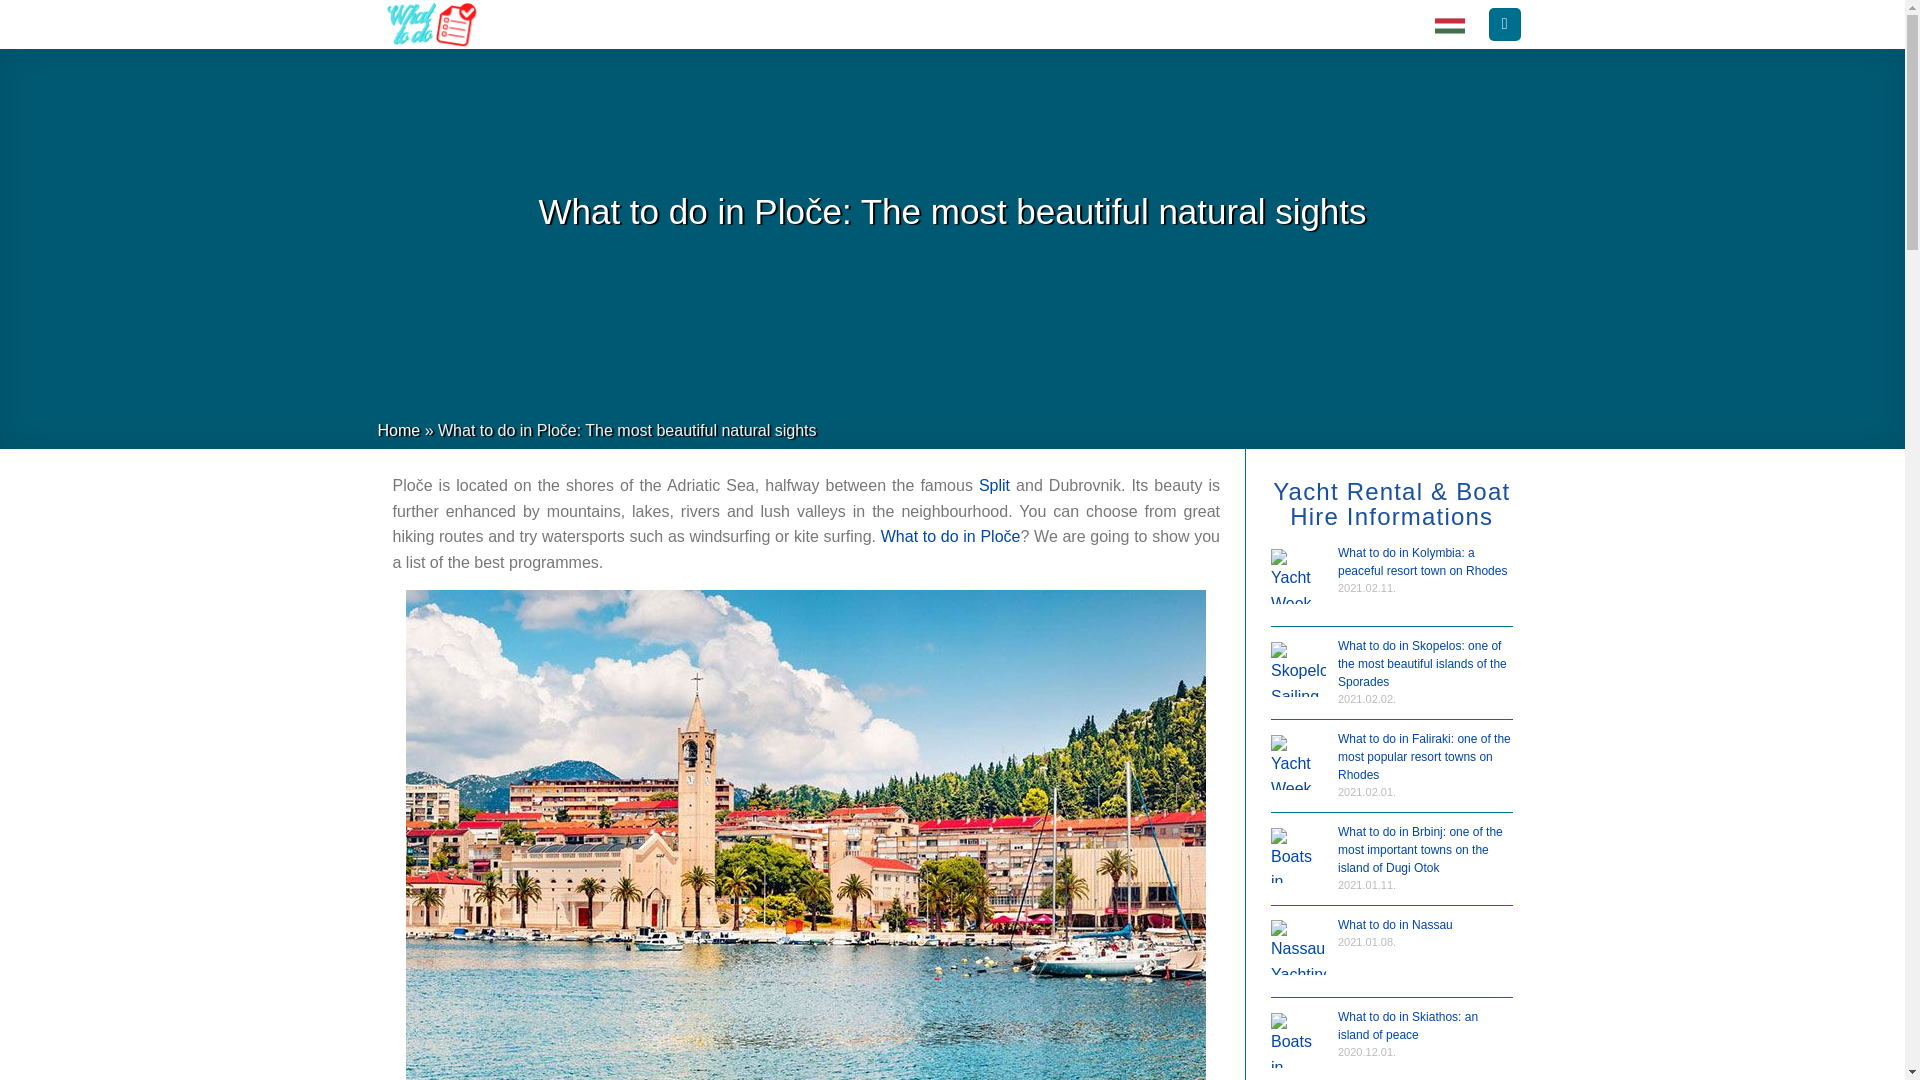 Image resolution: width=1920 pixels, height=1080 pixels. Describe the element at coordinates (994, 485) in the screenshot. I see `Rent a boat in Split with Holiday What To Do` at that location.